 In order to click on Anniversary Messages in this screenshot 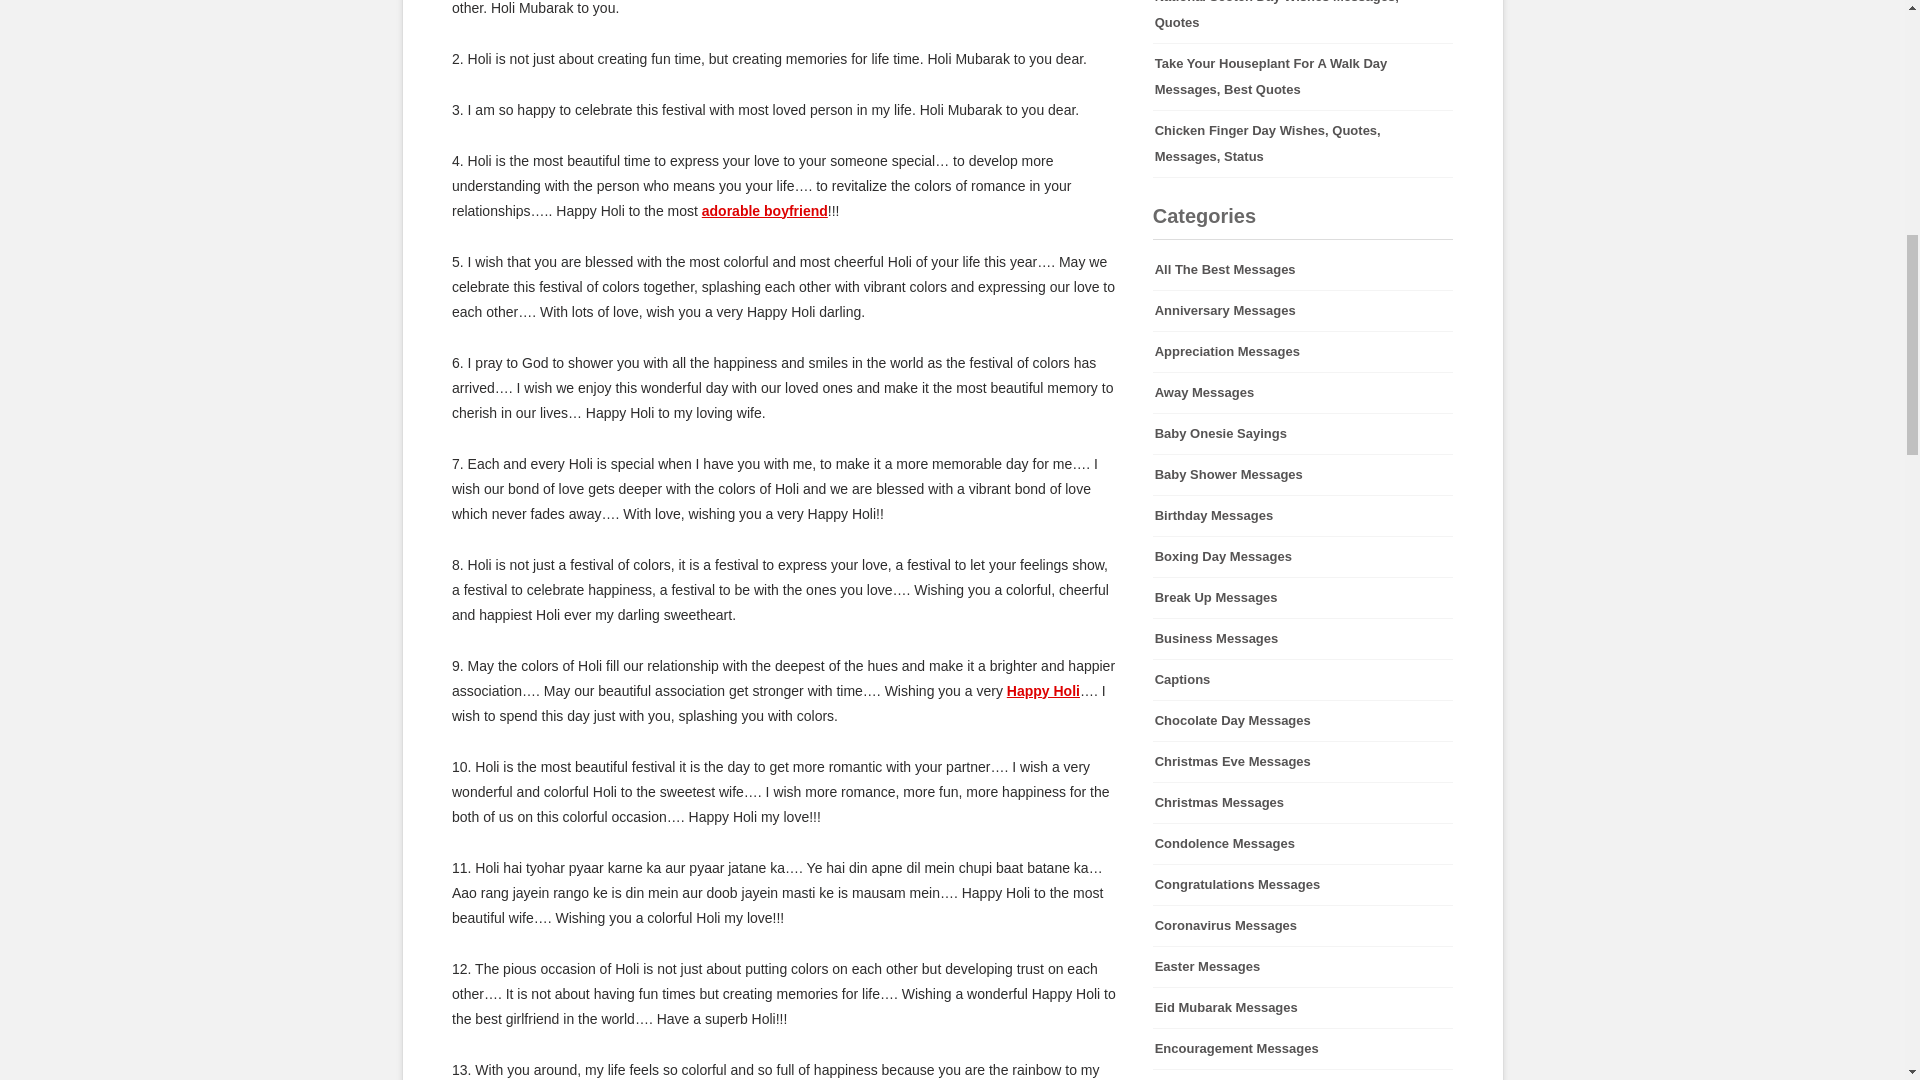, I will do `click(1303, 310)`.